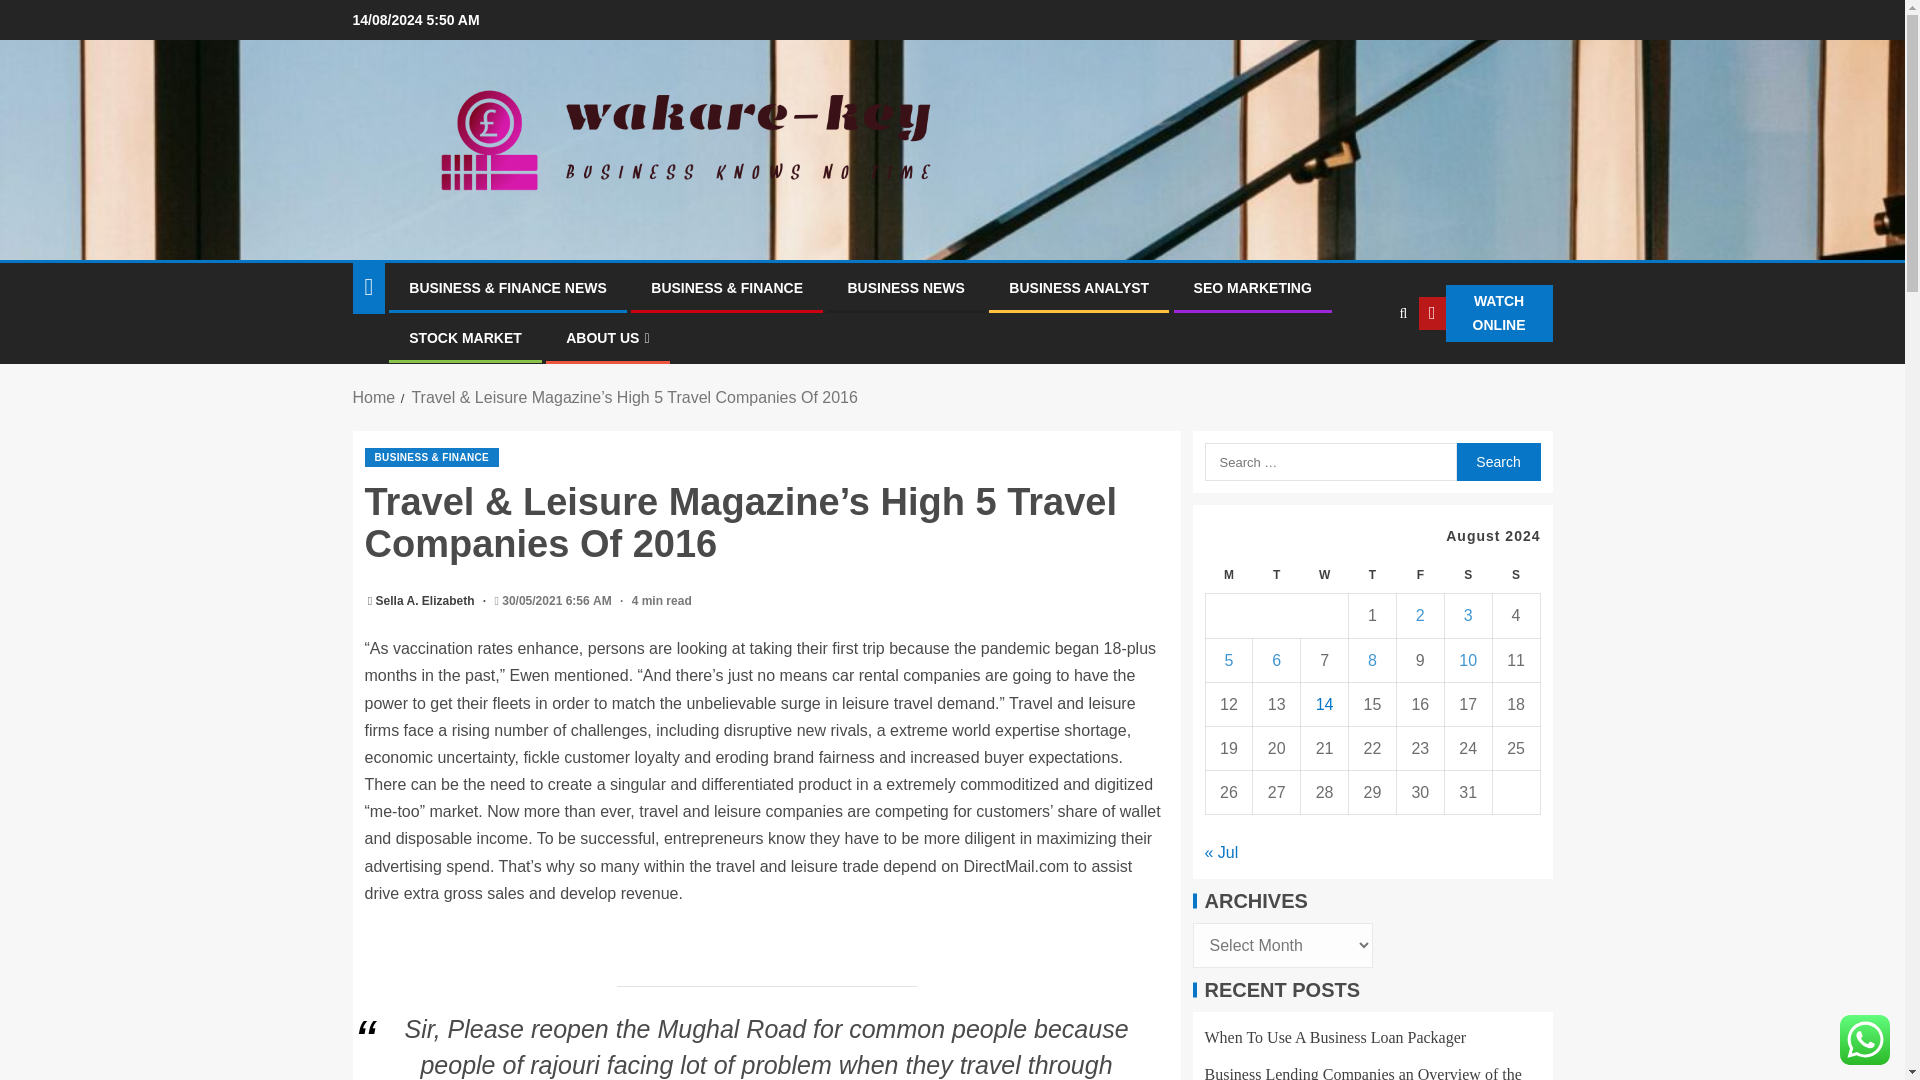 Image resolution: width=1920 pixels, height=1080 pixels. What do you see at coordinates (1078, 287) in the screenshot?
I see `BUSINESS ANALYST` at bounding box center [1078, 287].